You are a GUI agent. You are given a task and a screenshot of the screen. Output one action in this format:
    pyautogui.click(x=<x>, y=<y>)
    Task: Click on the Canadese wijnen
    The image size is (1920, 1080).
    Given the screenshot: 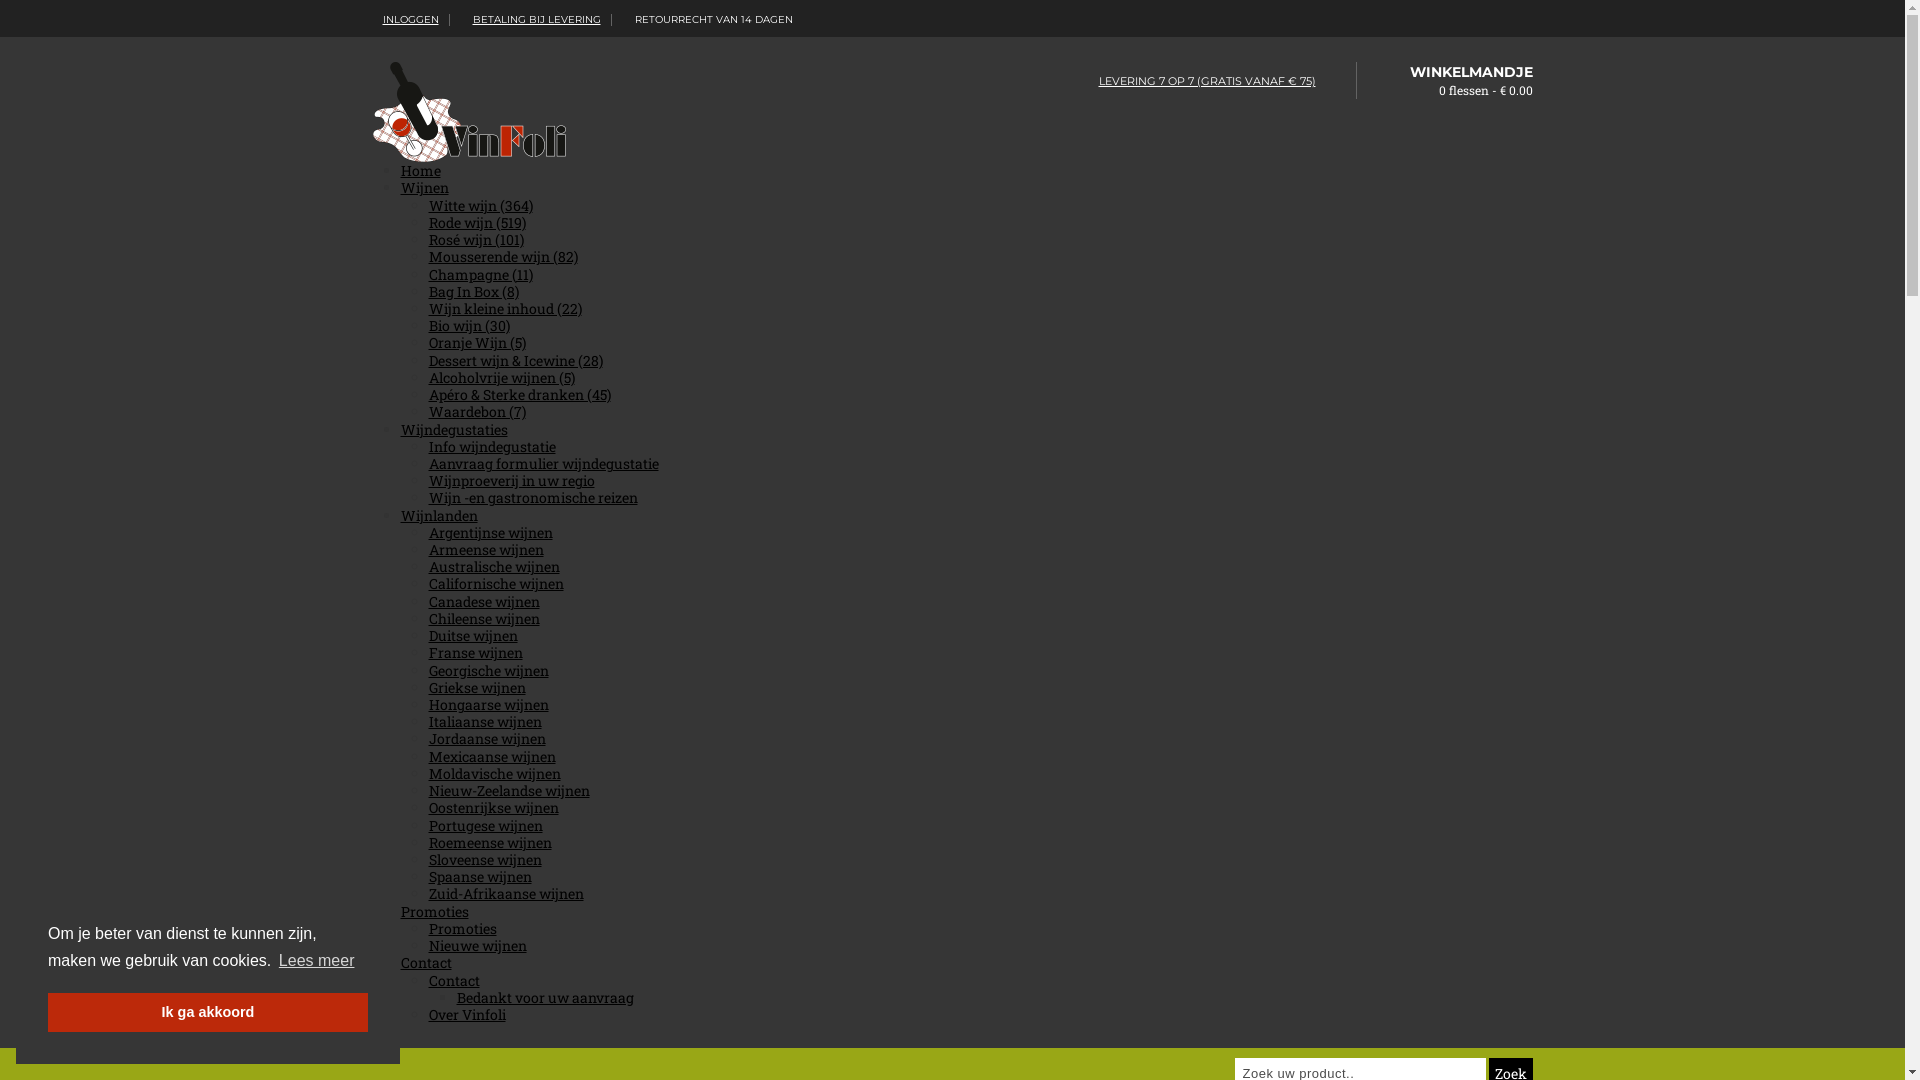 What is the action you would take?
    pyautogui.click(x=484, y=602)
    